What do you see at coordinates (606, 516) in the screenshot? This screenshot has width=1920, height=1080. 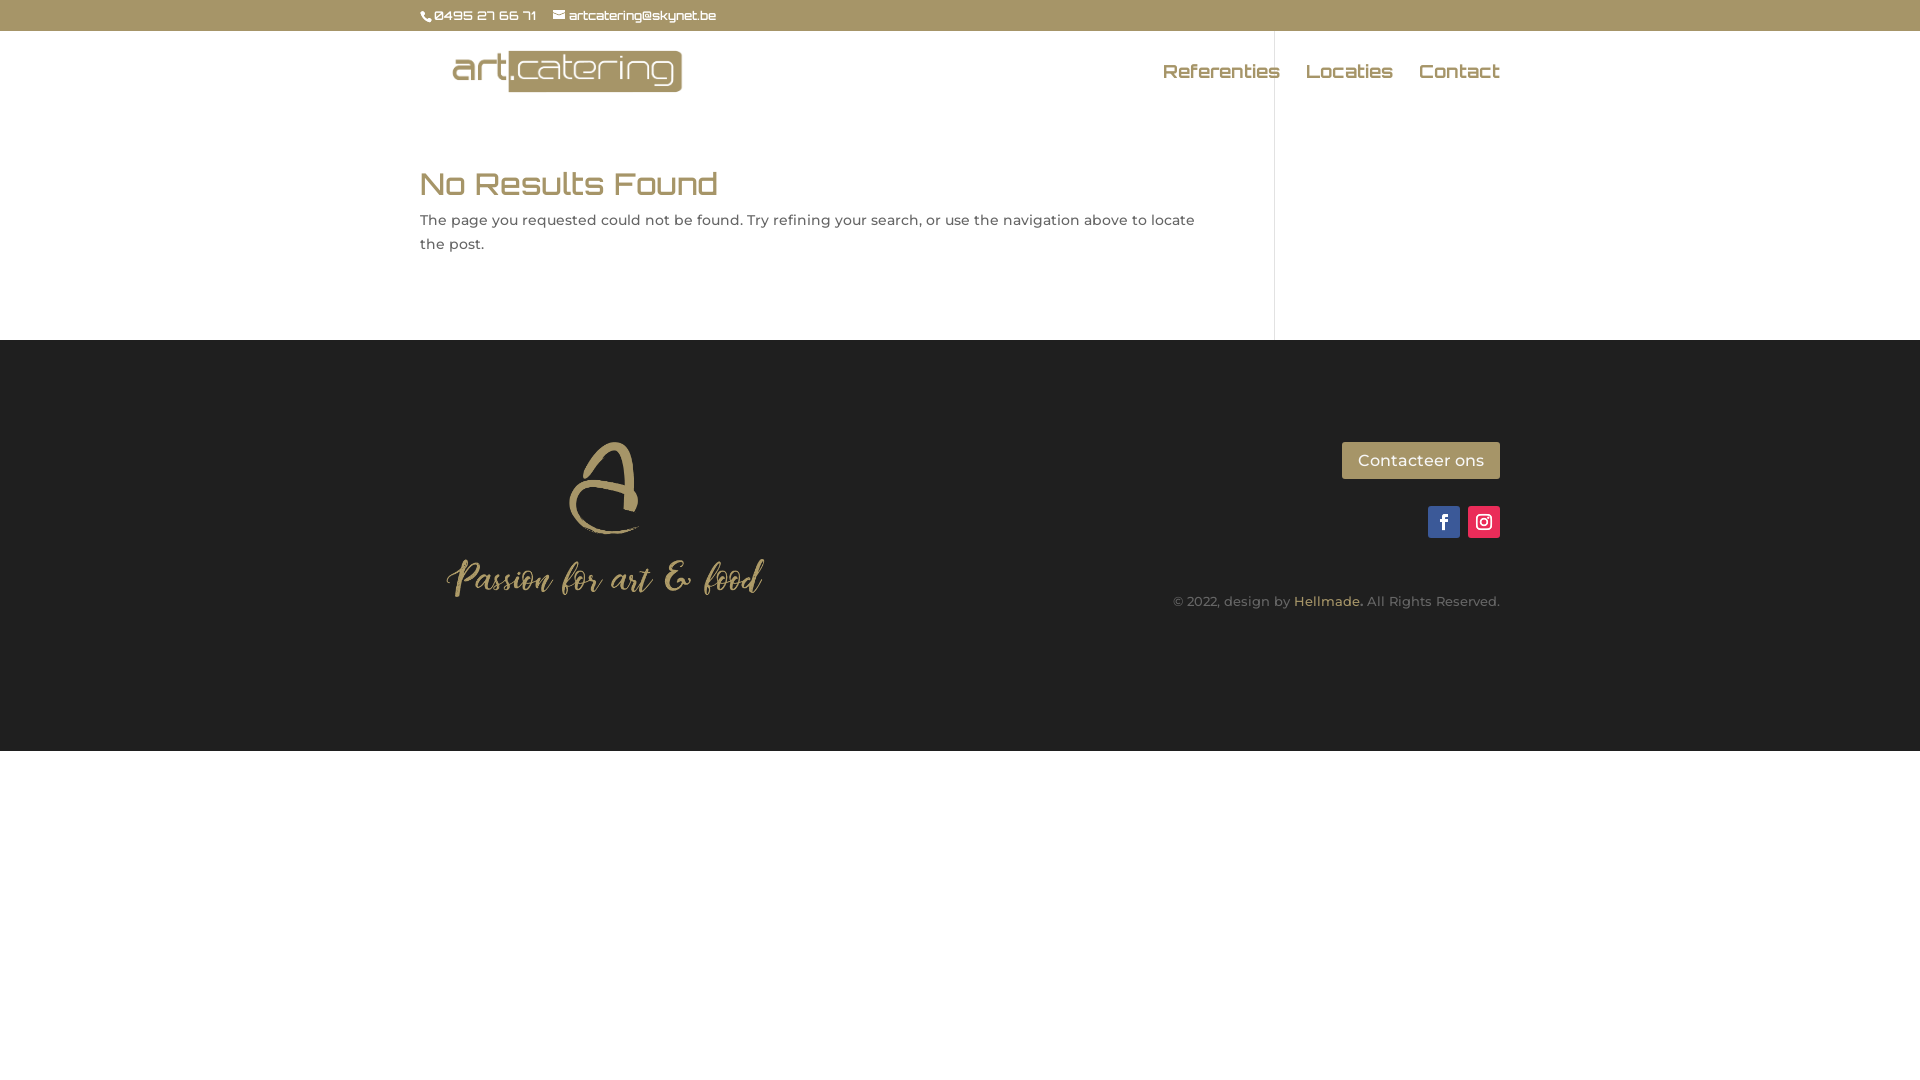 I see `artcatering_logo_A_passion` at bounding box center [606, 516].